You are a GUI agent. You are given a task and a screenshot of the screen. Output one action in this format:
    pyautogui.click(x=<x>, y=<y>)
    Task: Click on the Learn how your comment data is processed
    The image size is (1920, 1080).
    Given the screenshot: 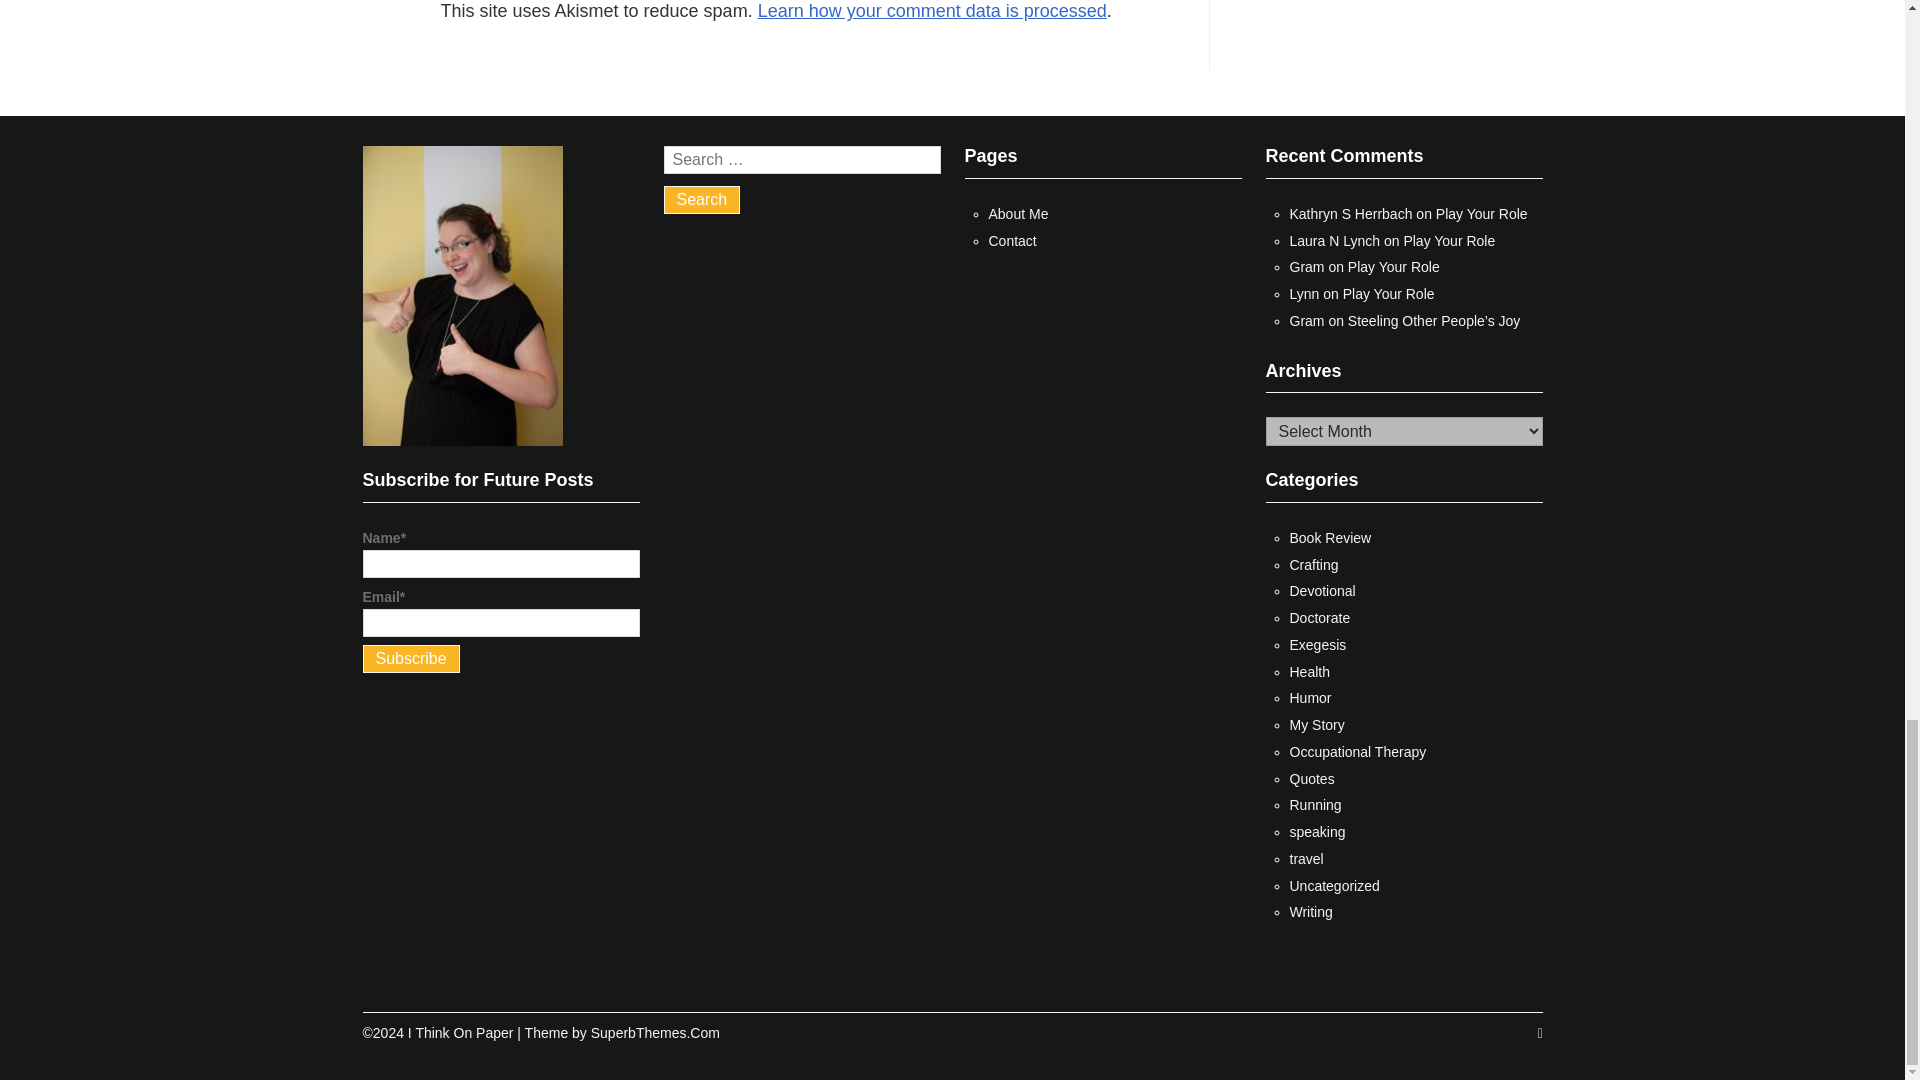 What is the action you would take?
    pyautogui.click(x=932, y=10)
    